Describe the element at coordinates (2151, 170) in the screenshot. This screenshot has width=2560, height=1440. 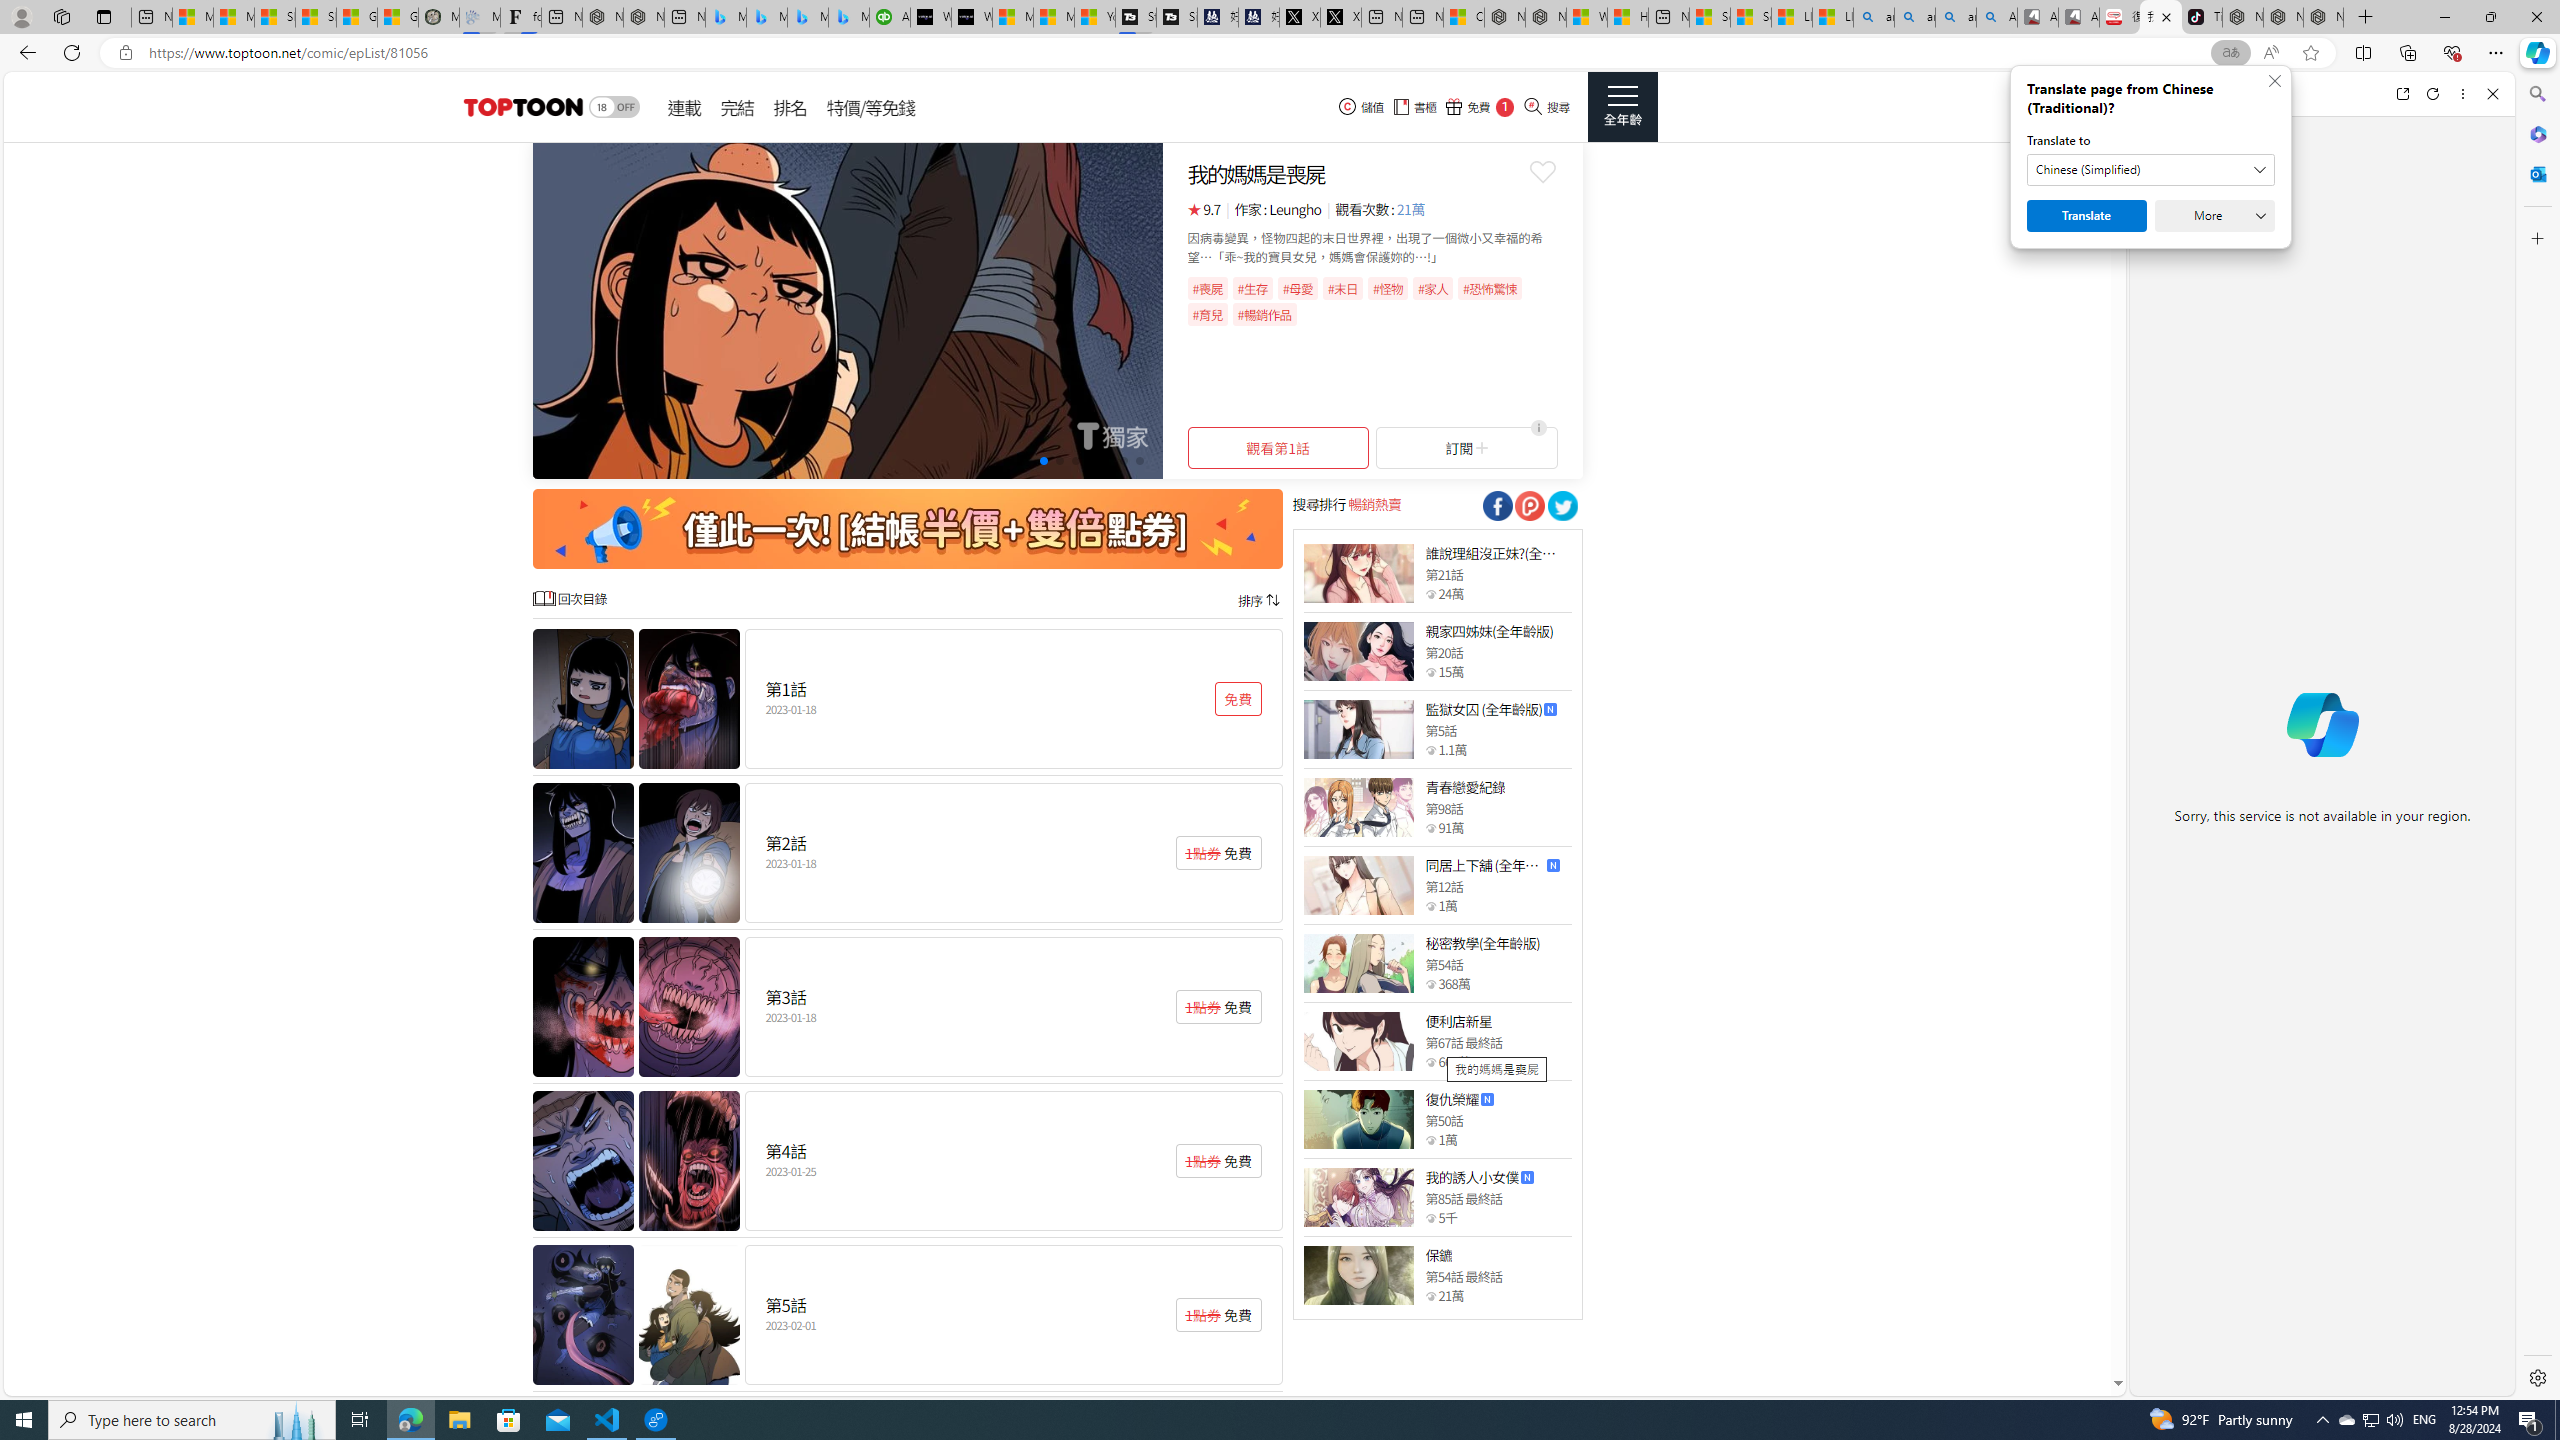
I see `Translate to` at that location.